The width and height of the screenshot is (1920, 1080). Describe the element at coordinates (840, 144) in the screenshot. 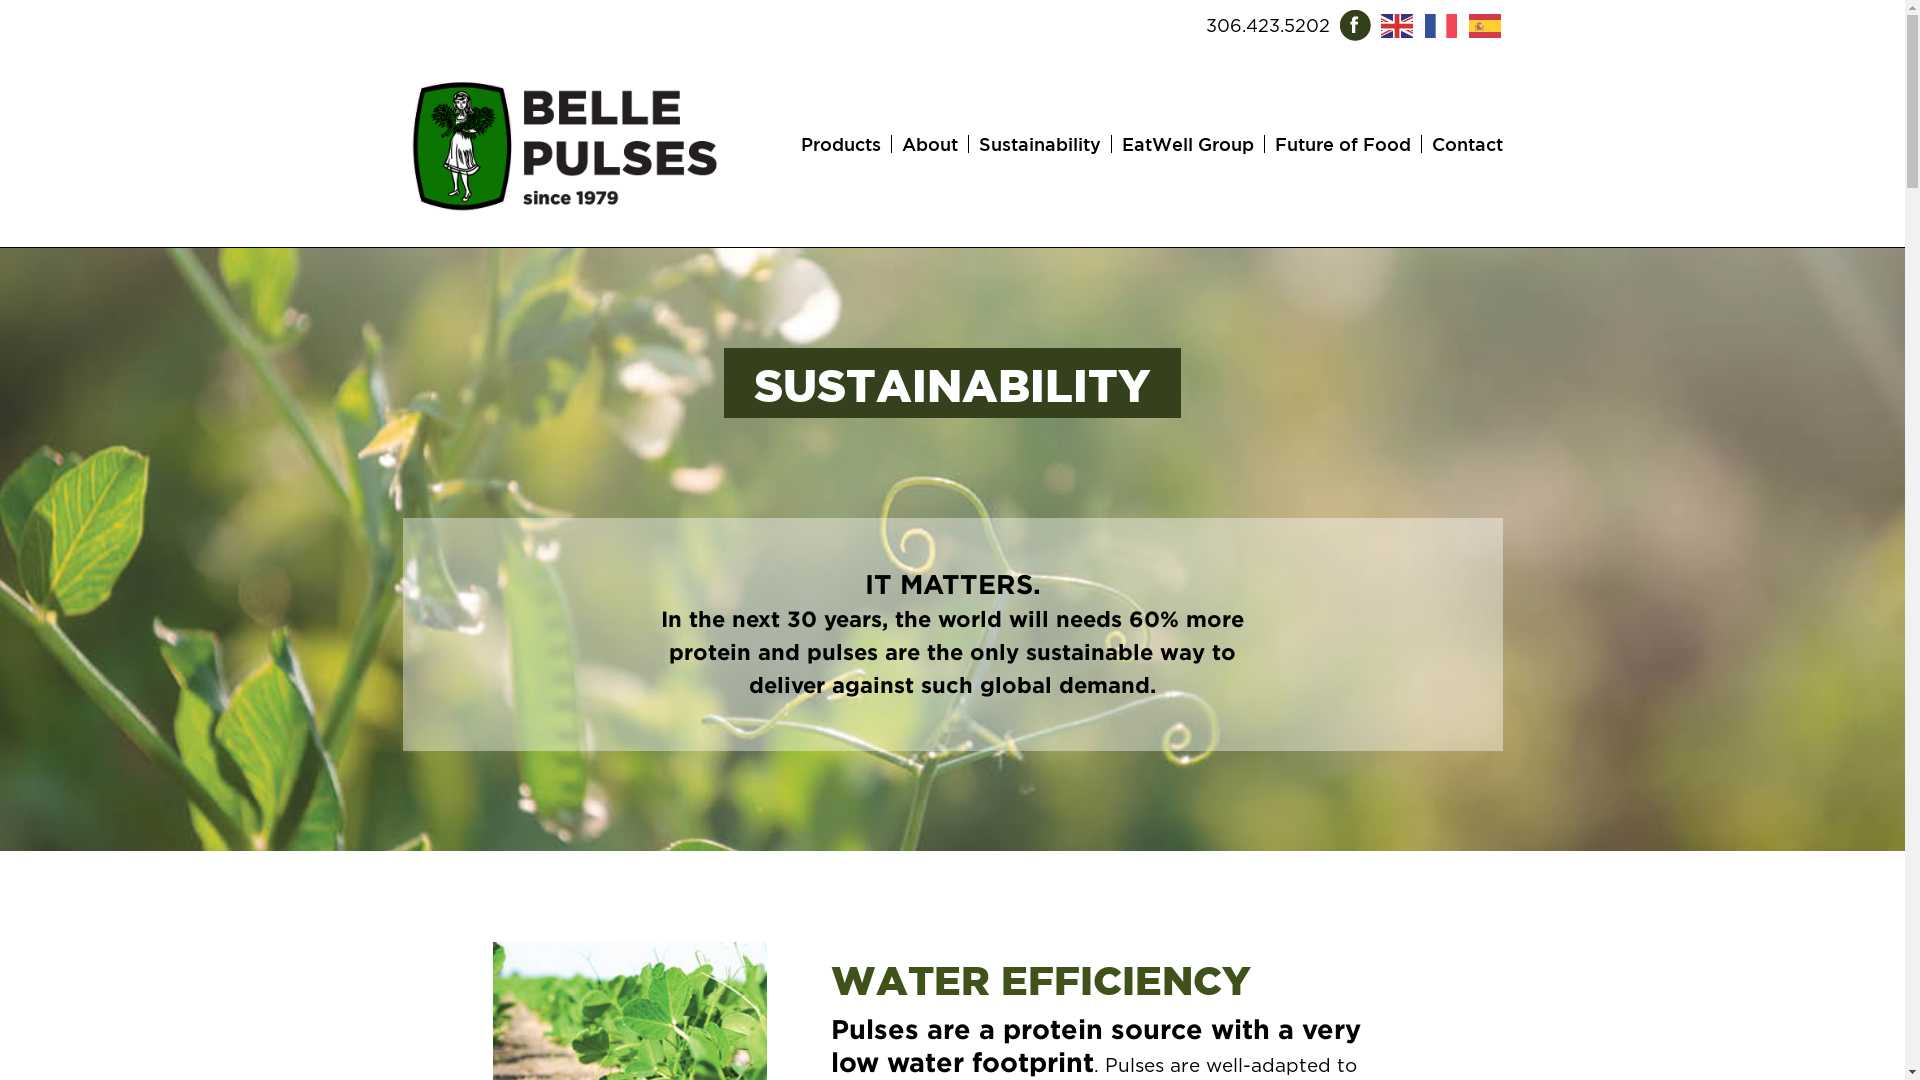

I see `Products` at that location.